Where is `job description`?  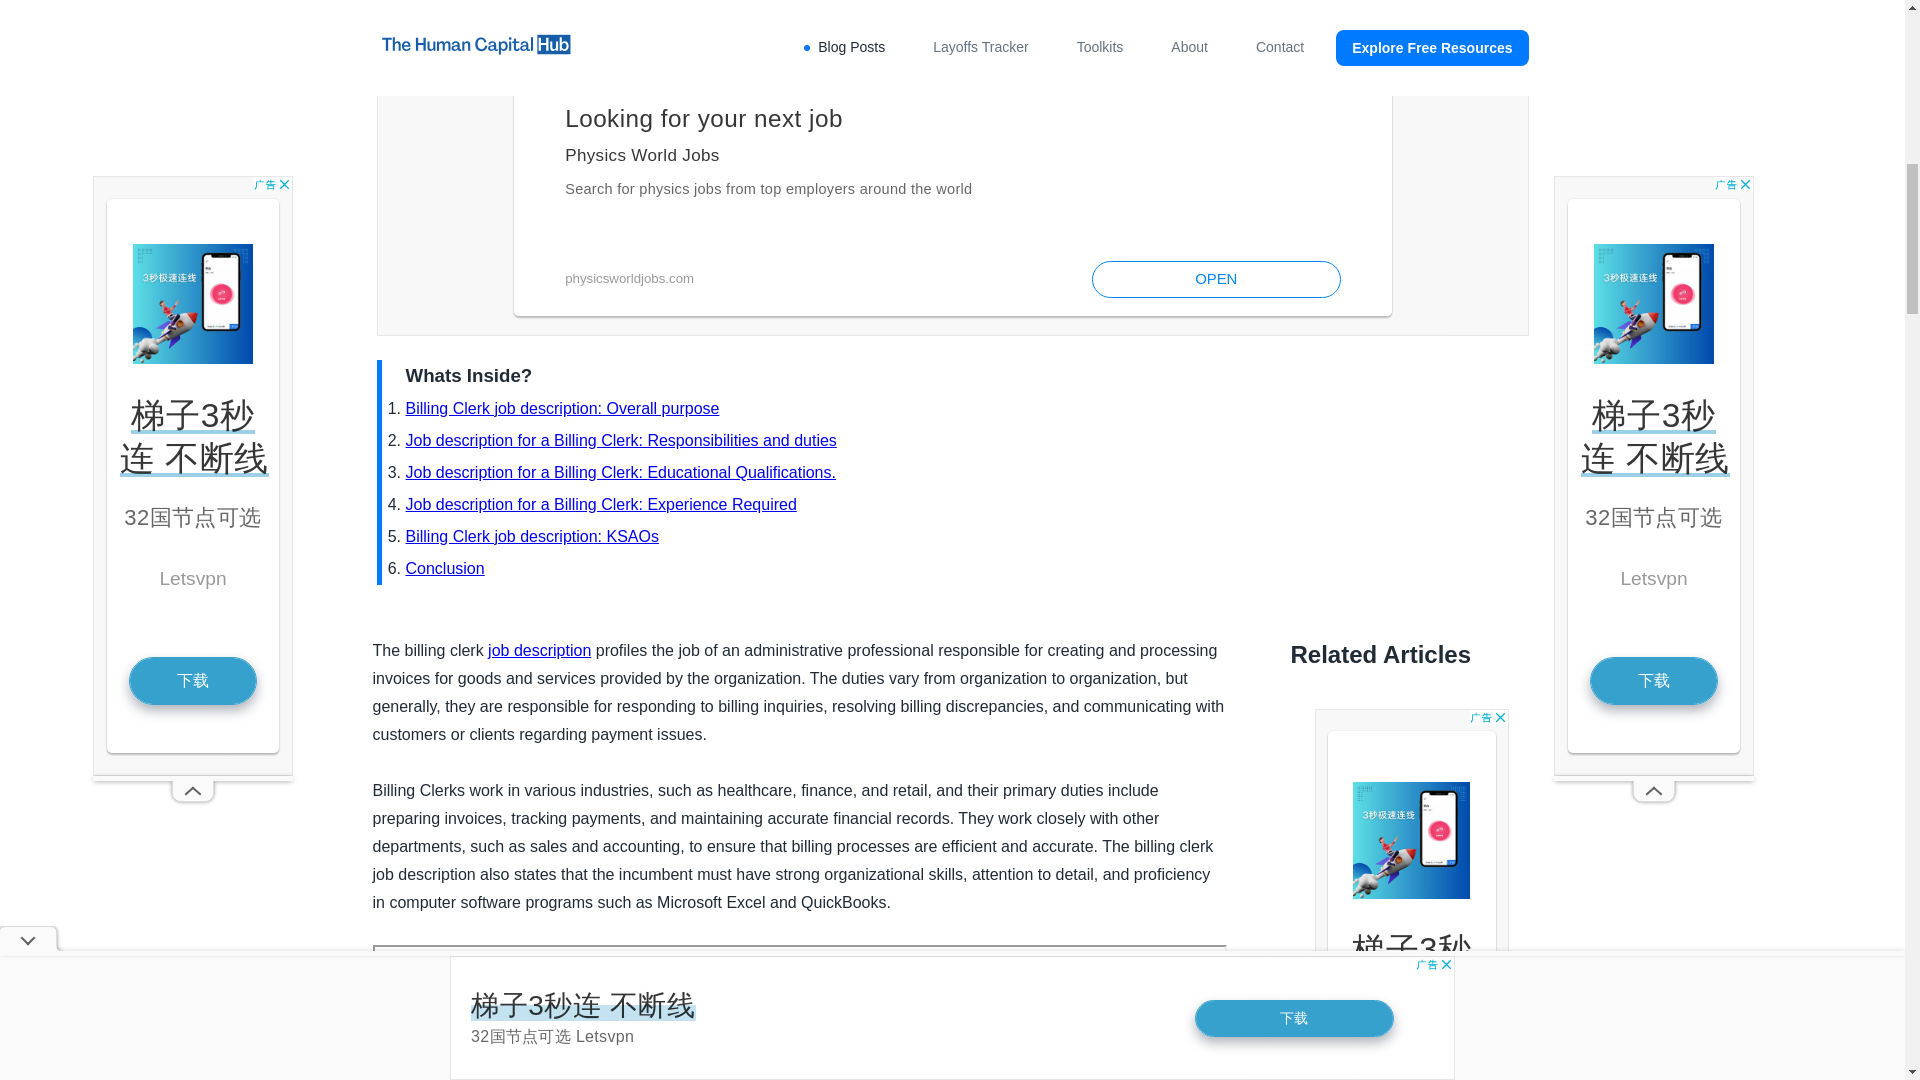
job description is located at coordinates (539, 650).